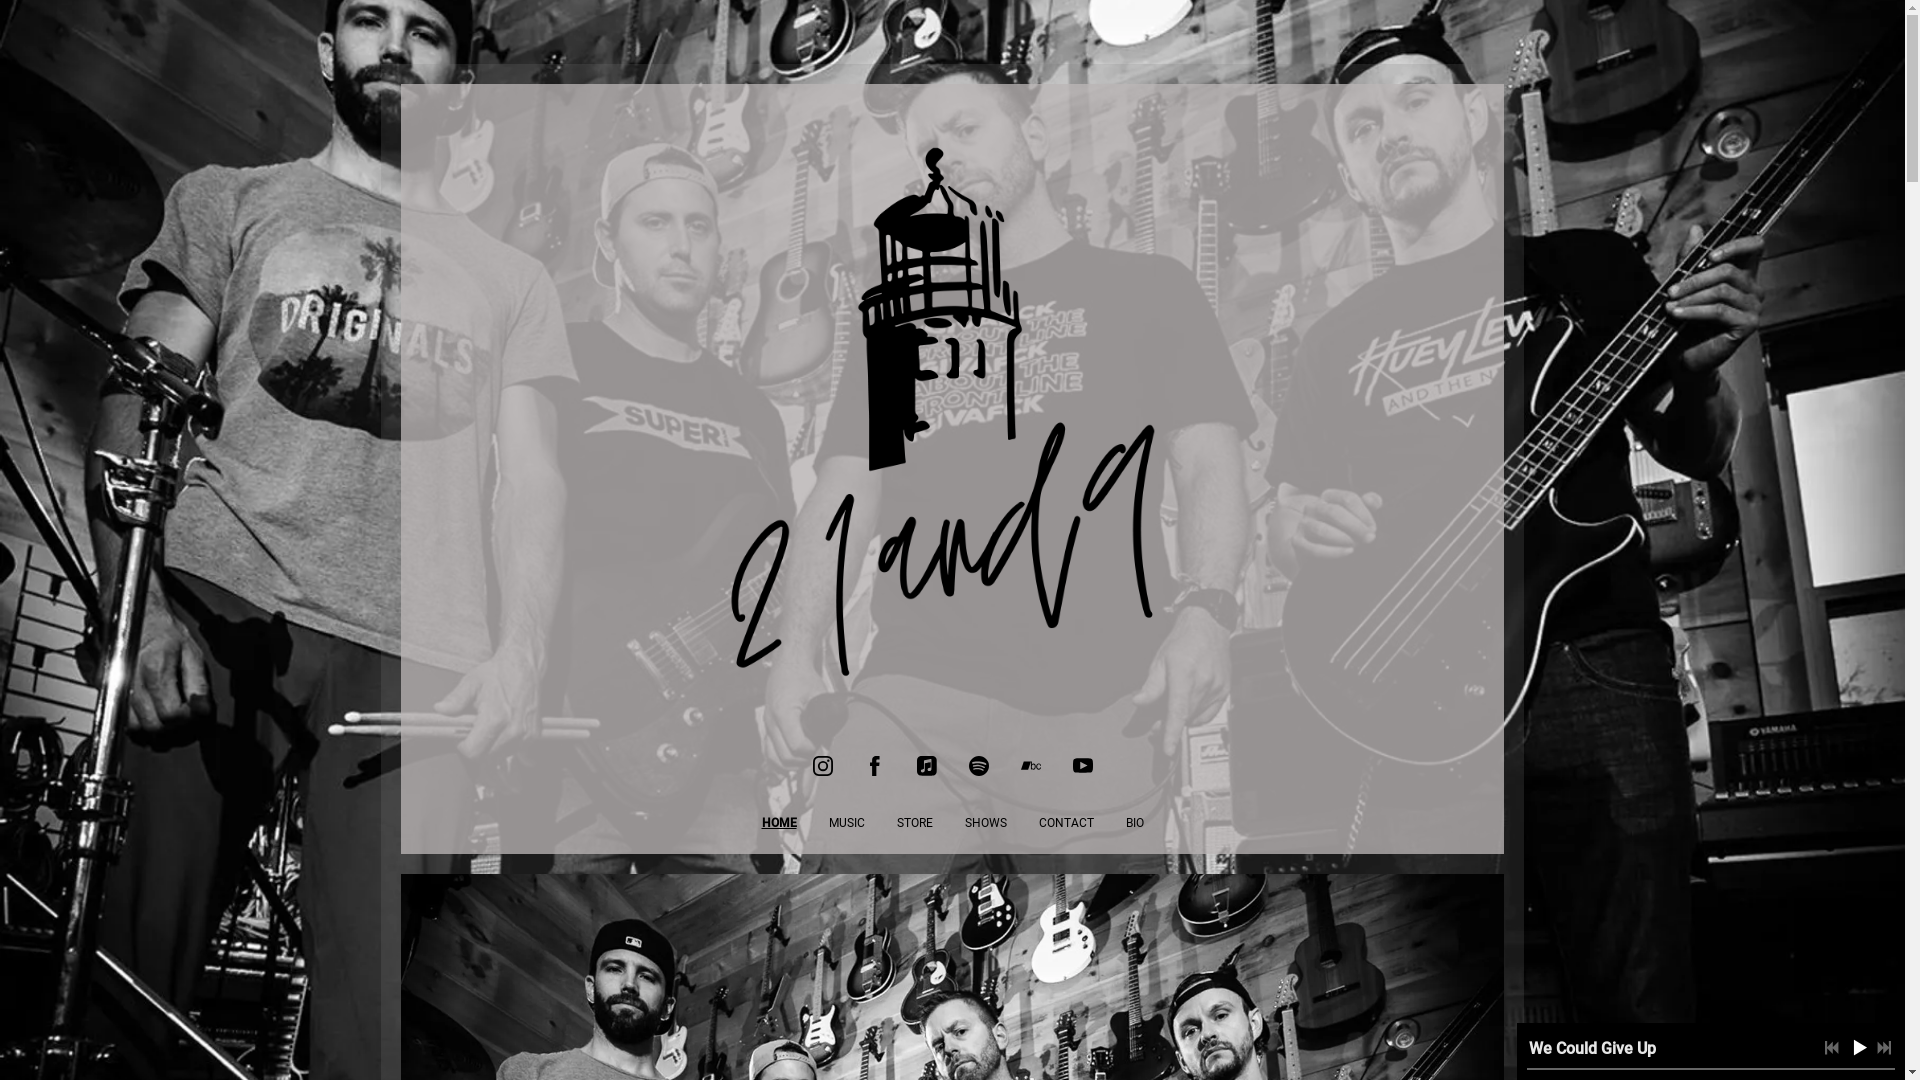 The image size is (1920, 1080). I want to click on https://www.facebook.com/21and9/?ref=page_internal, so click(874, 766).